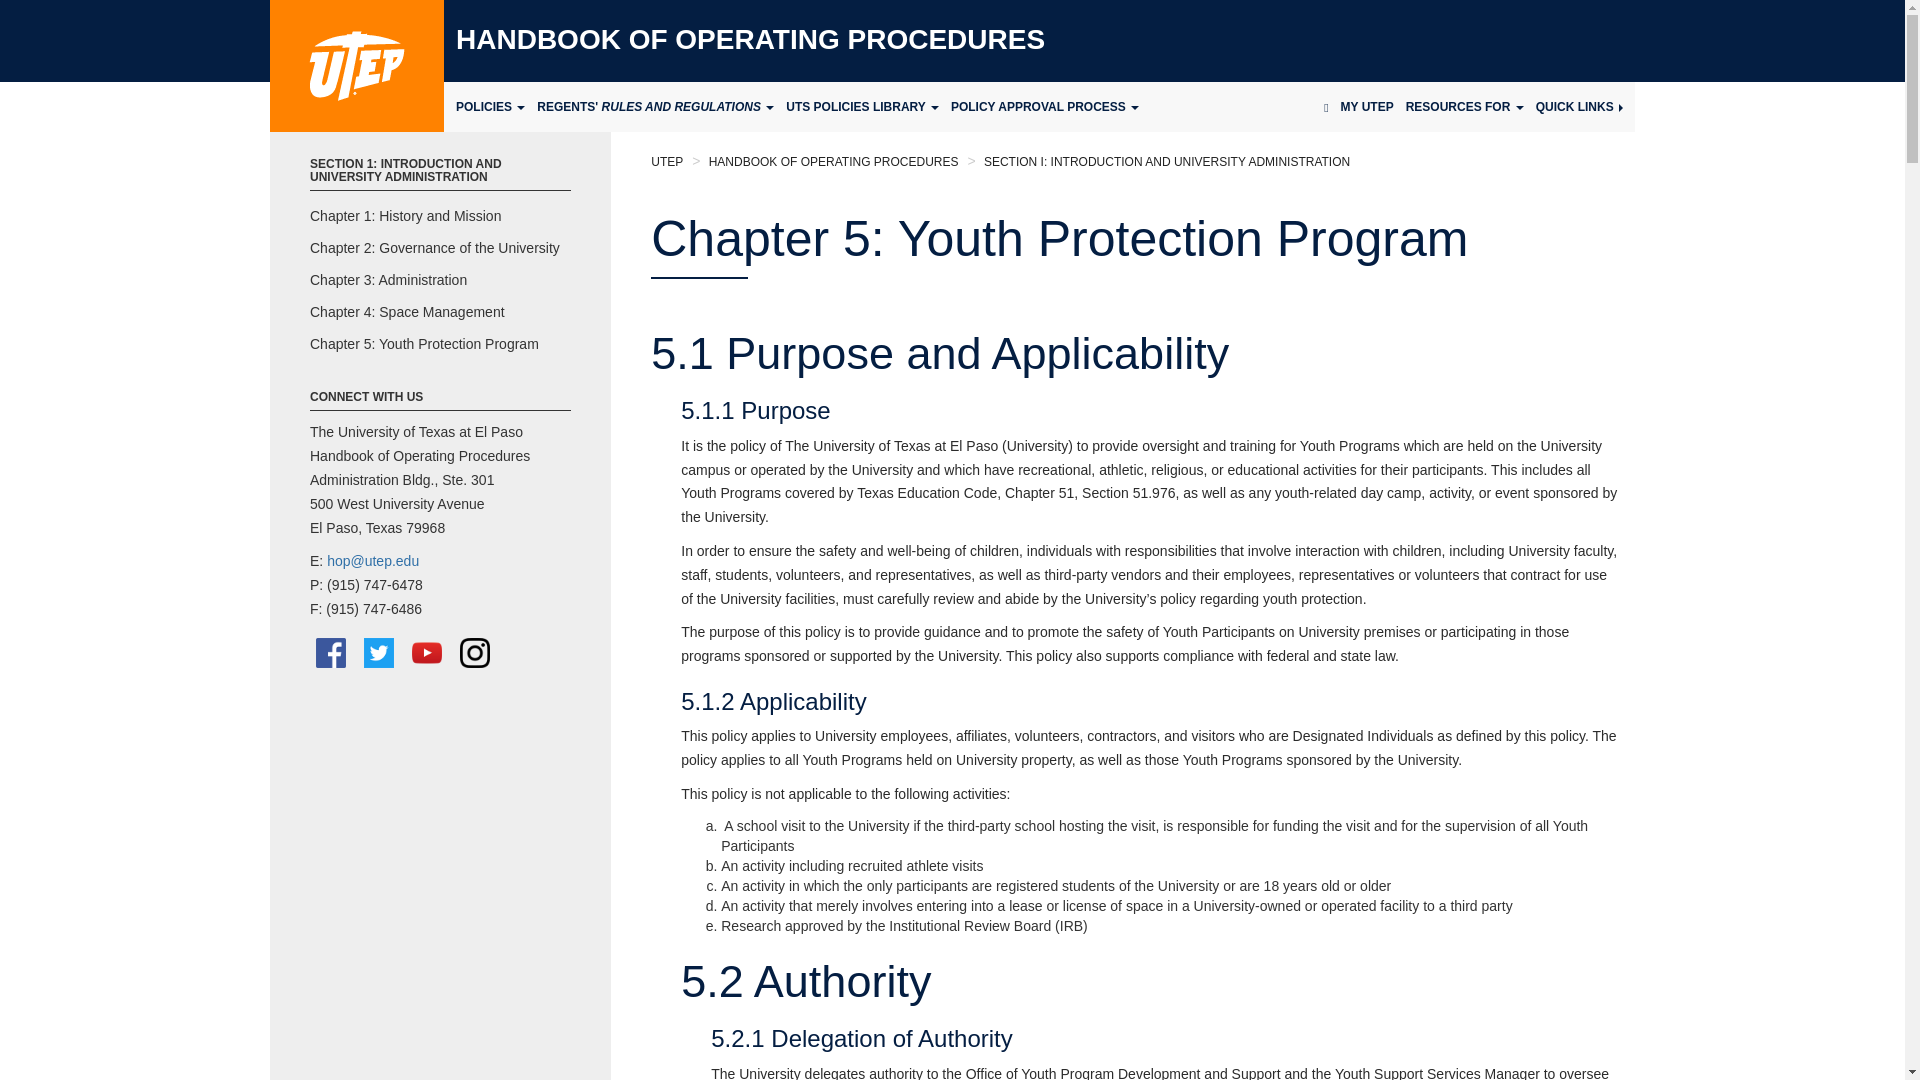 Image resolution: width=1920 pixels, height=1080 pixels. Describe the element at coordinates (426, 653) in the screenshot. I see `youtube` at that location.